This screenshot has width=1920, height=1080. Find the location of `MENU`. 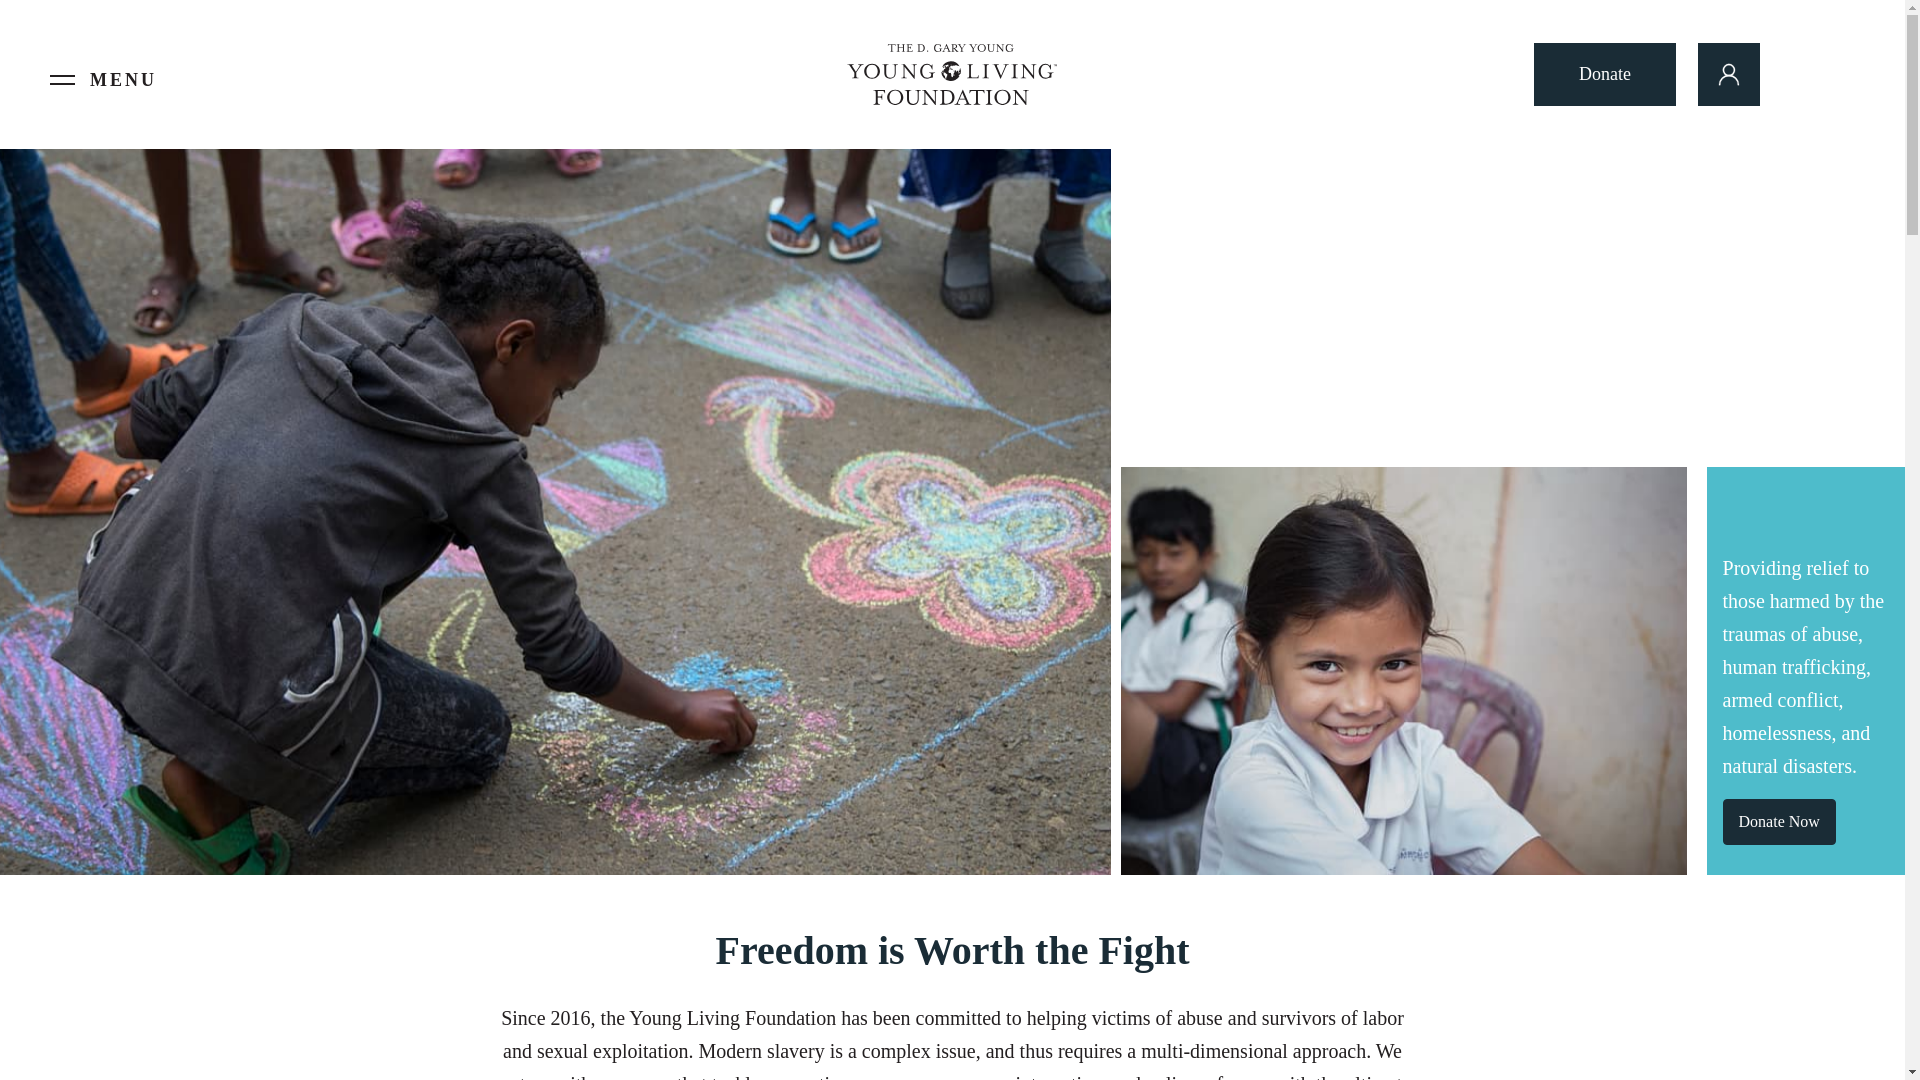

MENU is located at coordinates (124, 80).